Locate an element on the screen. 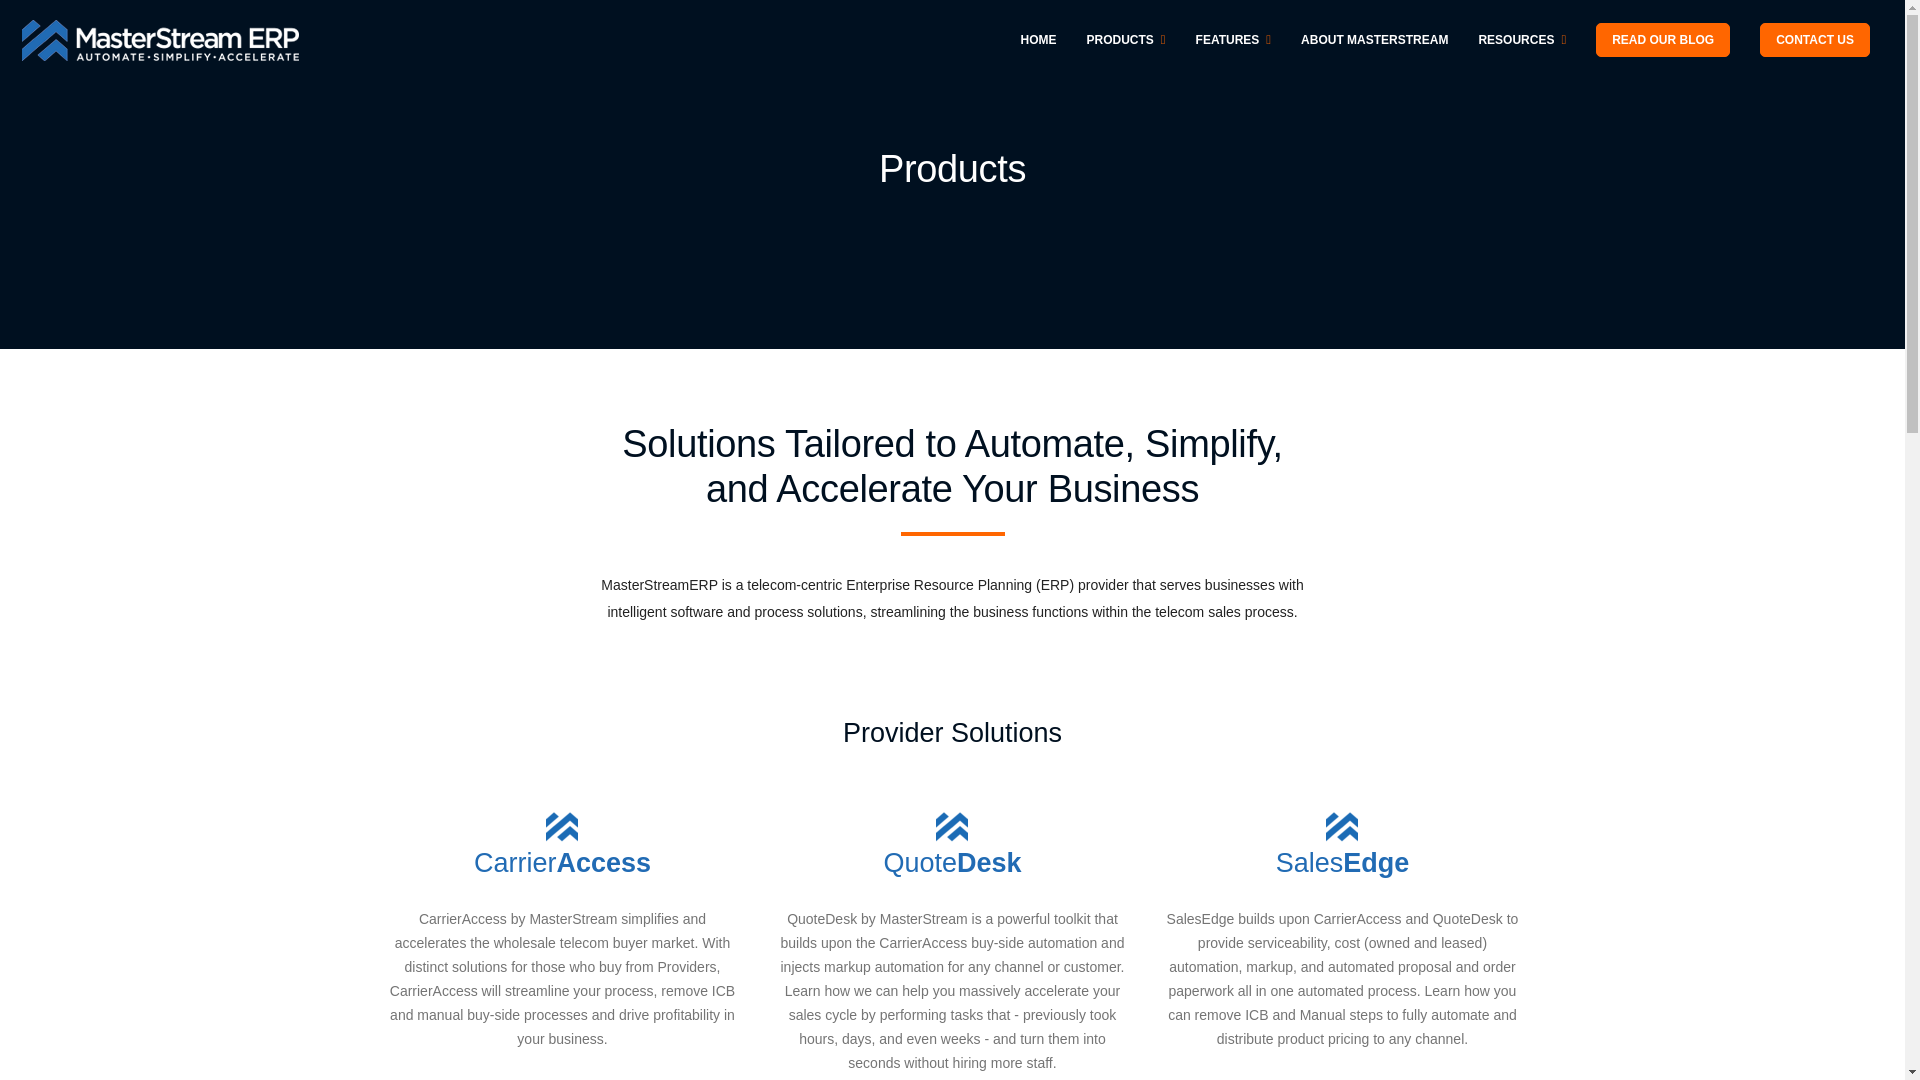 This screenshot has width=1920, height=1080. CONTACT US is located at coordinates (1815, 39).